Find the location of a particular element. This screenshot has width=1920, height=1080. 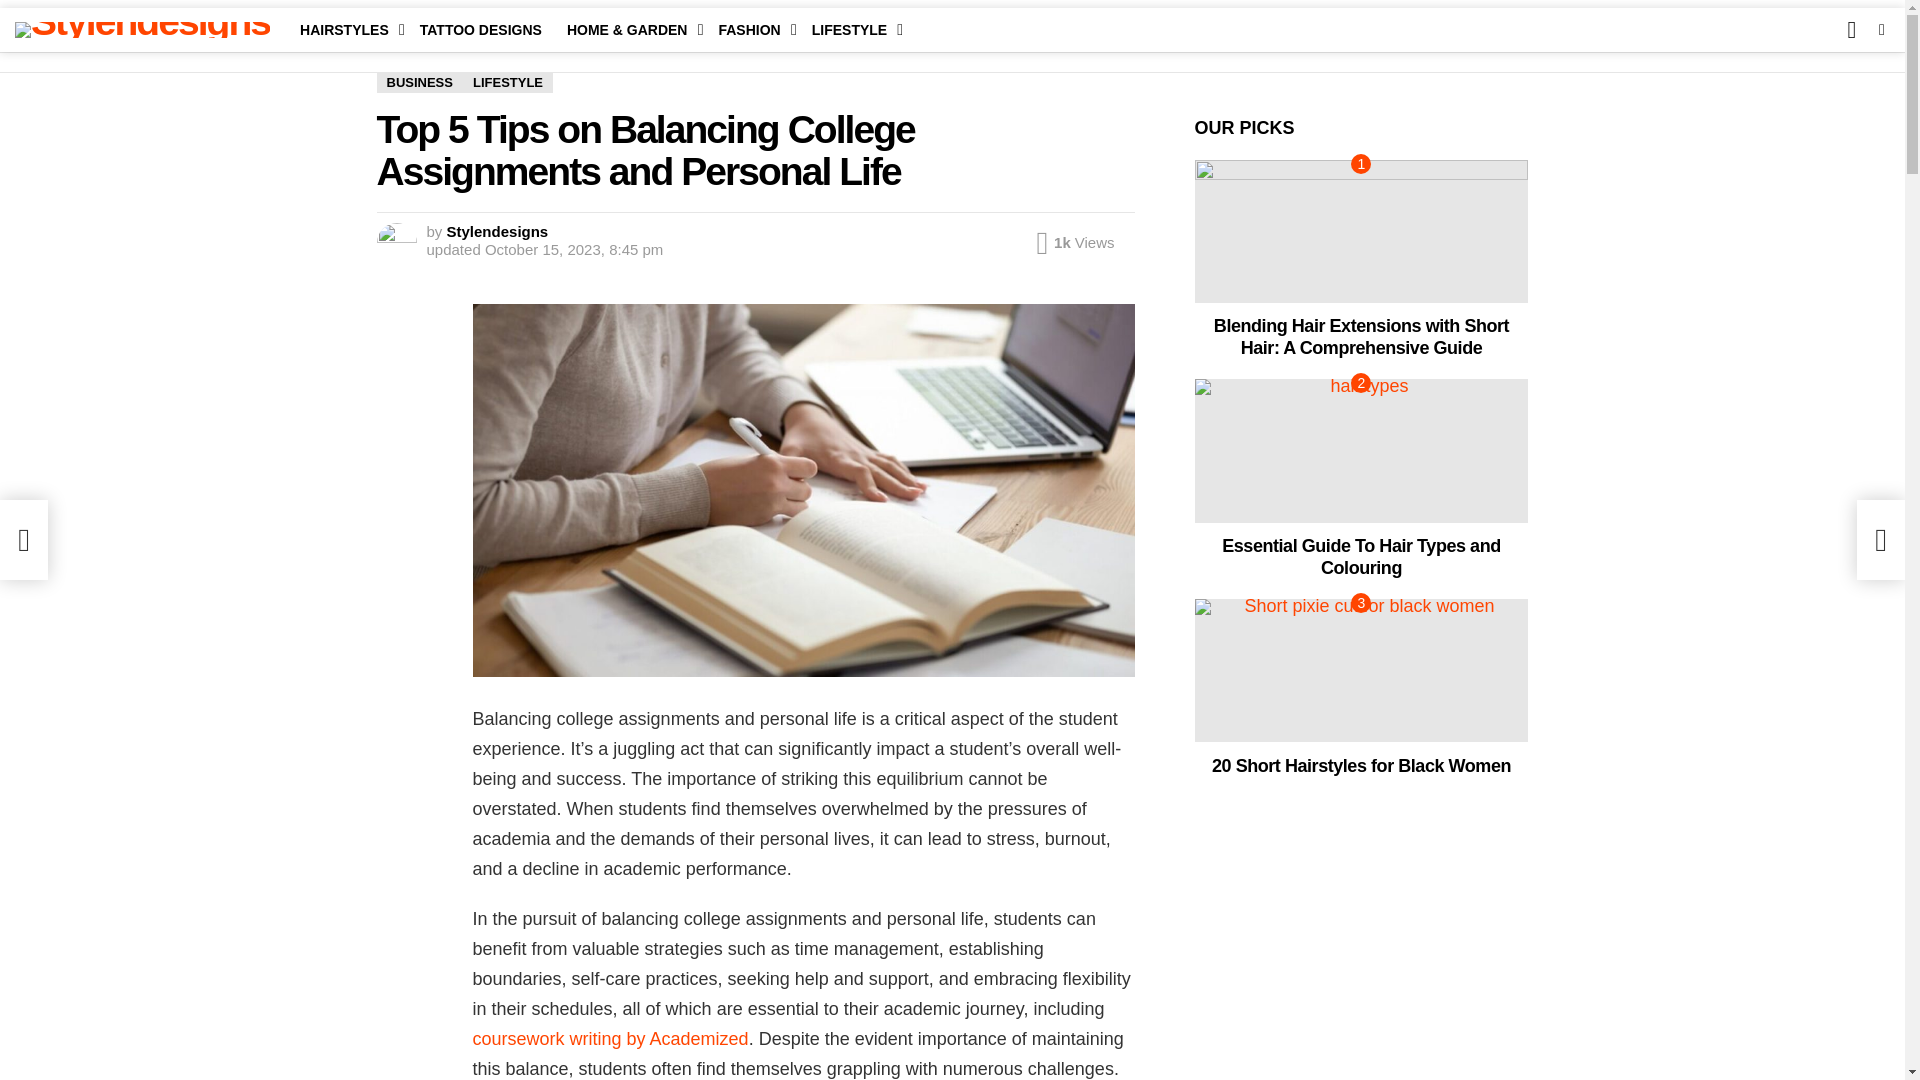

TATTOO DESIGNS is located at coordinates (481, 30).